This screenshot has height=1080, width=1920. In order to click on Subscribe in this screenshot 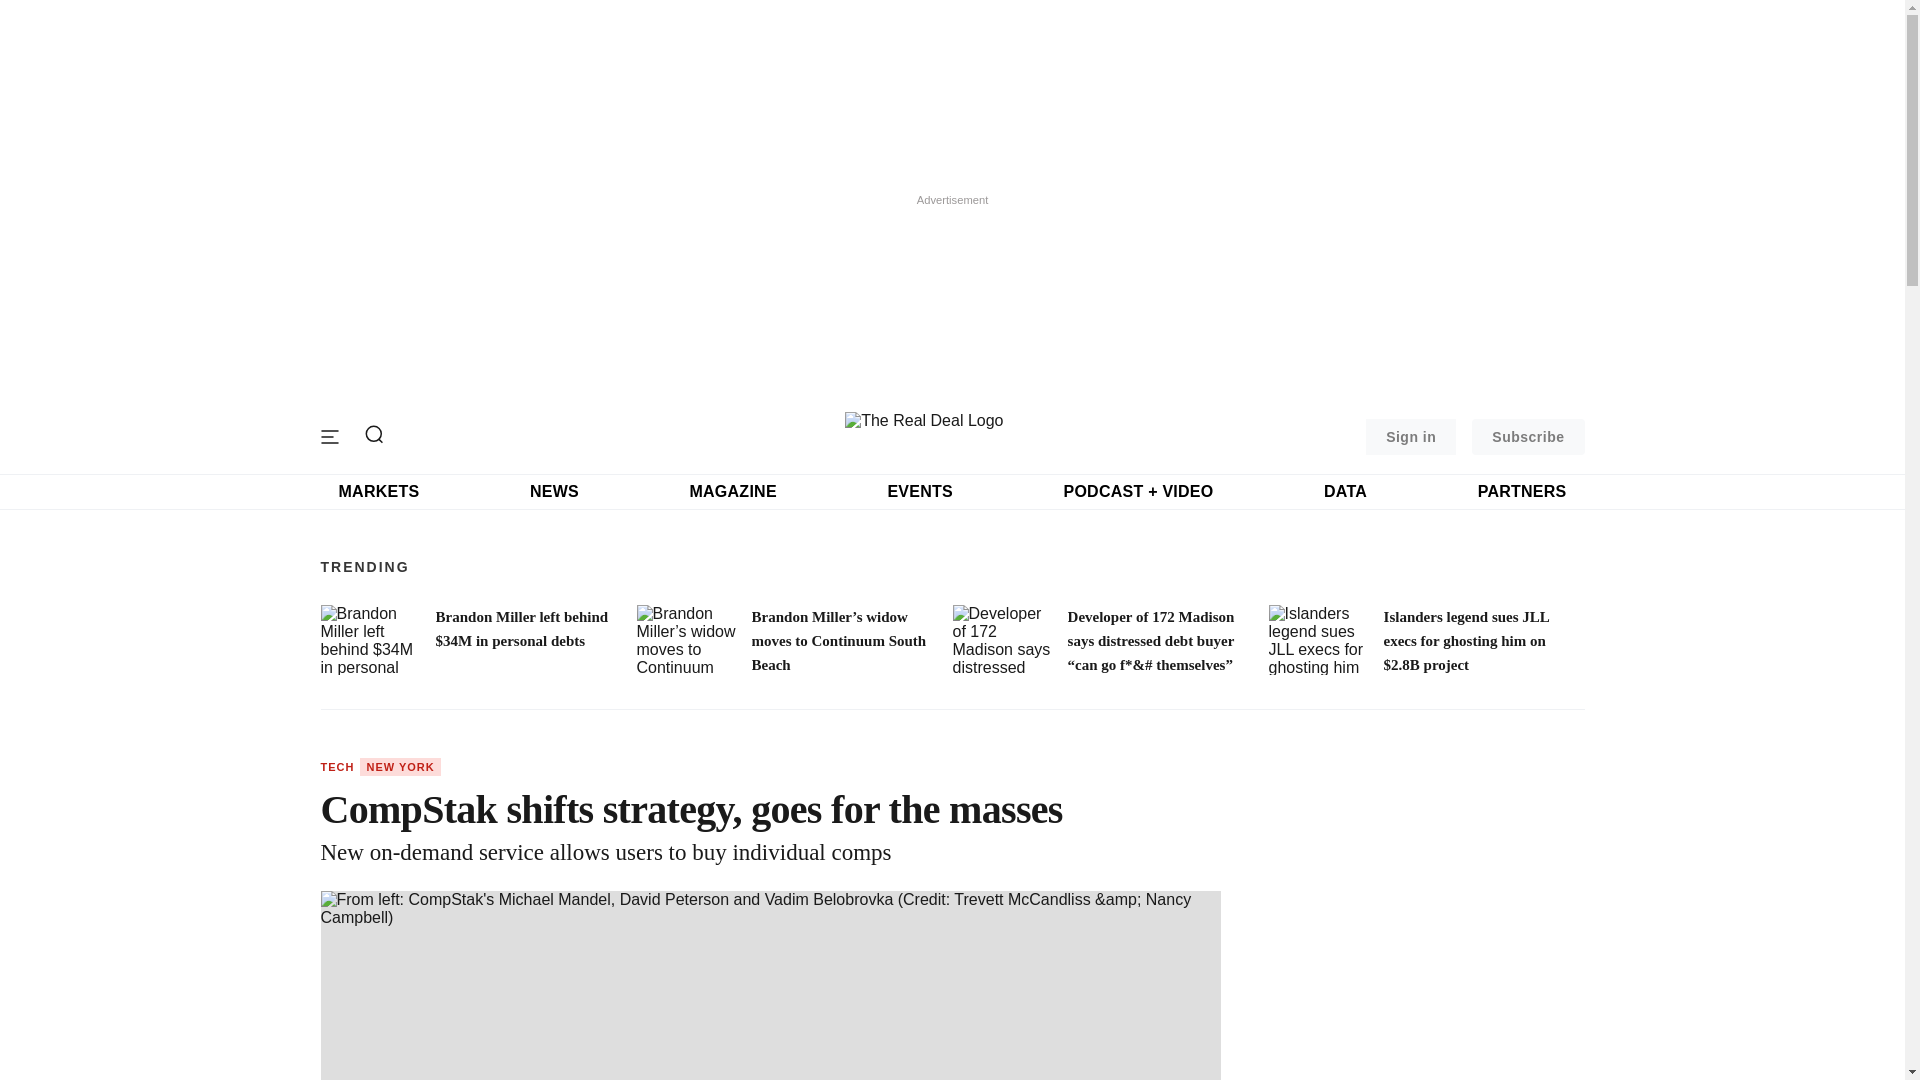, I will do `click(1528, 436)`.